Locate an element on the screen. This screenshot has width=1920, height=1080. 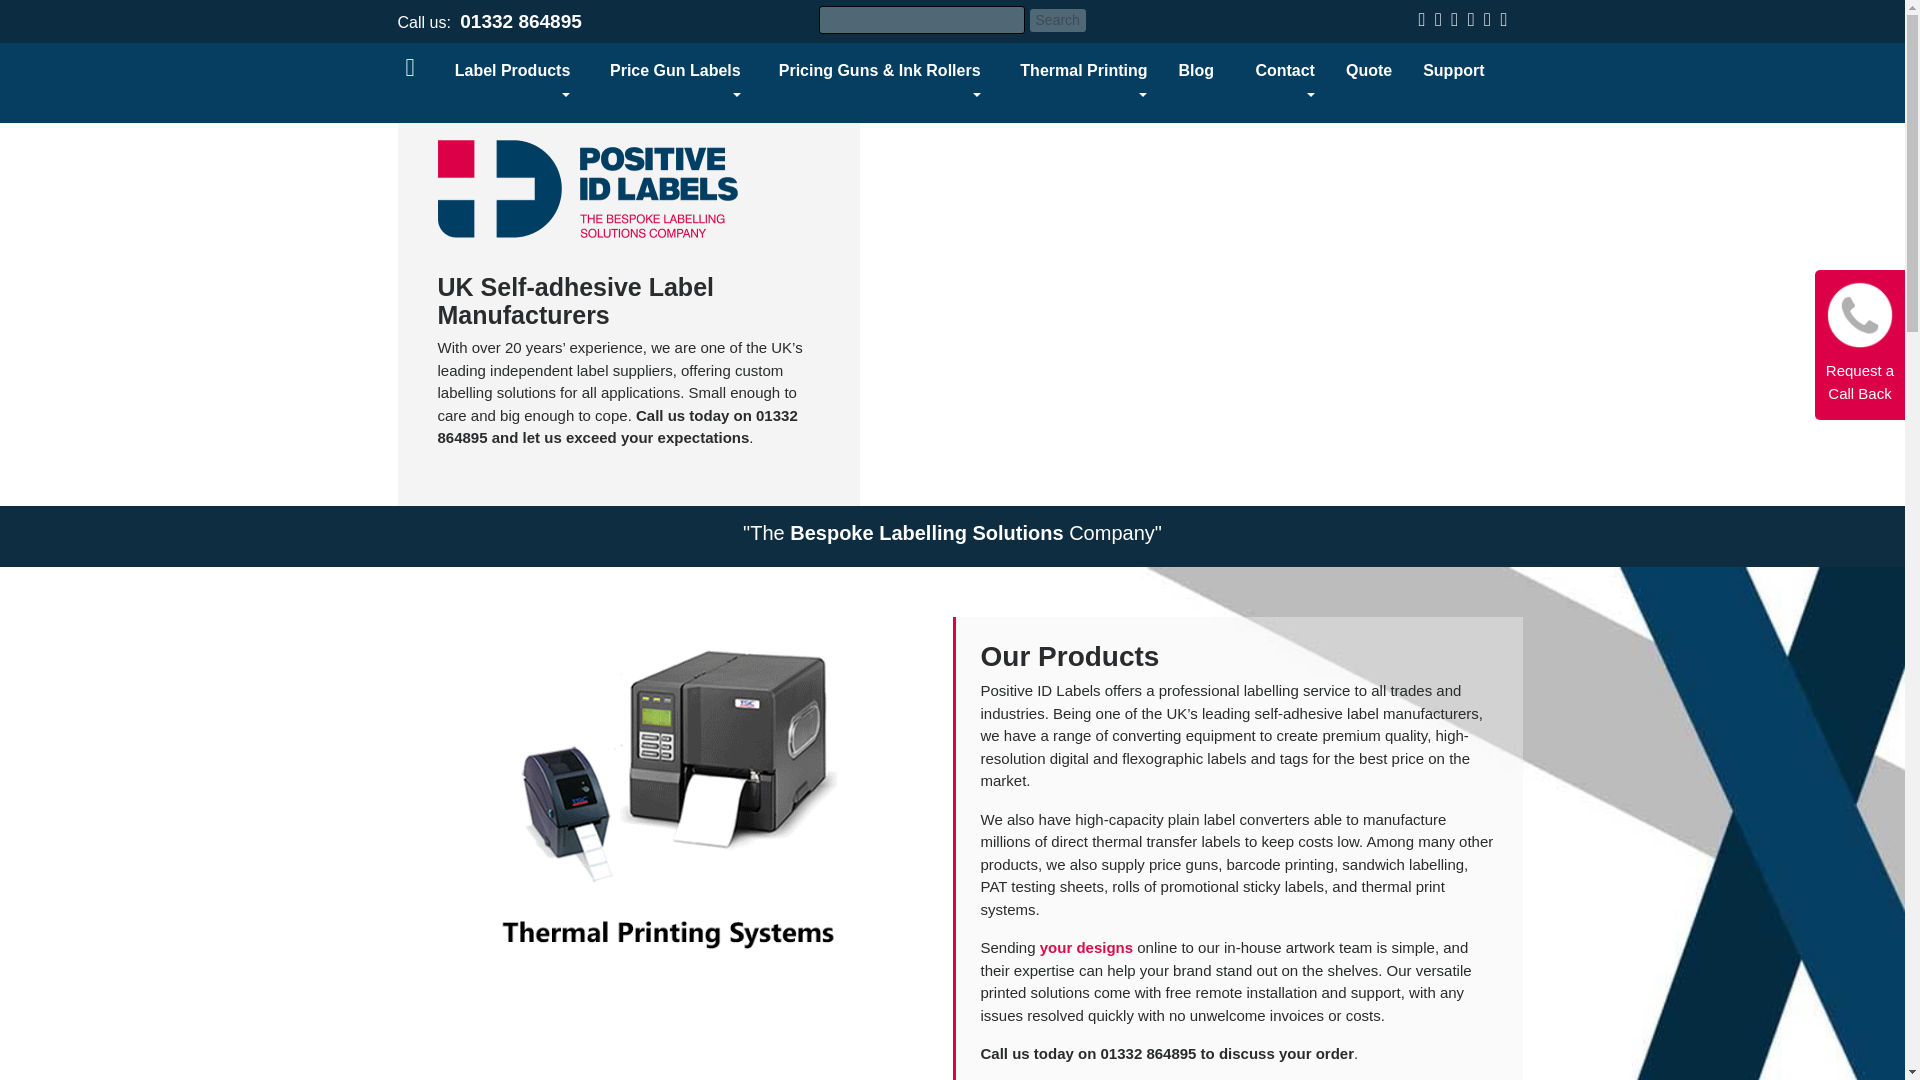
Search is located at coordinates (1058, 20).